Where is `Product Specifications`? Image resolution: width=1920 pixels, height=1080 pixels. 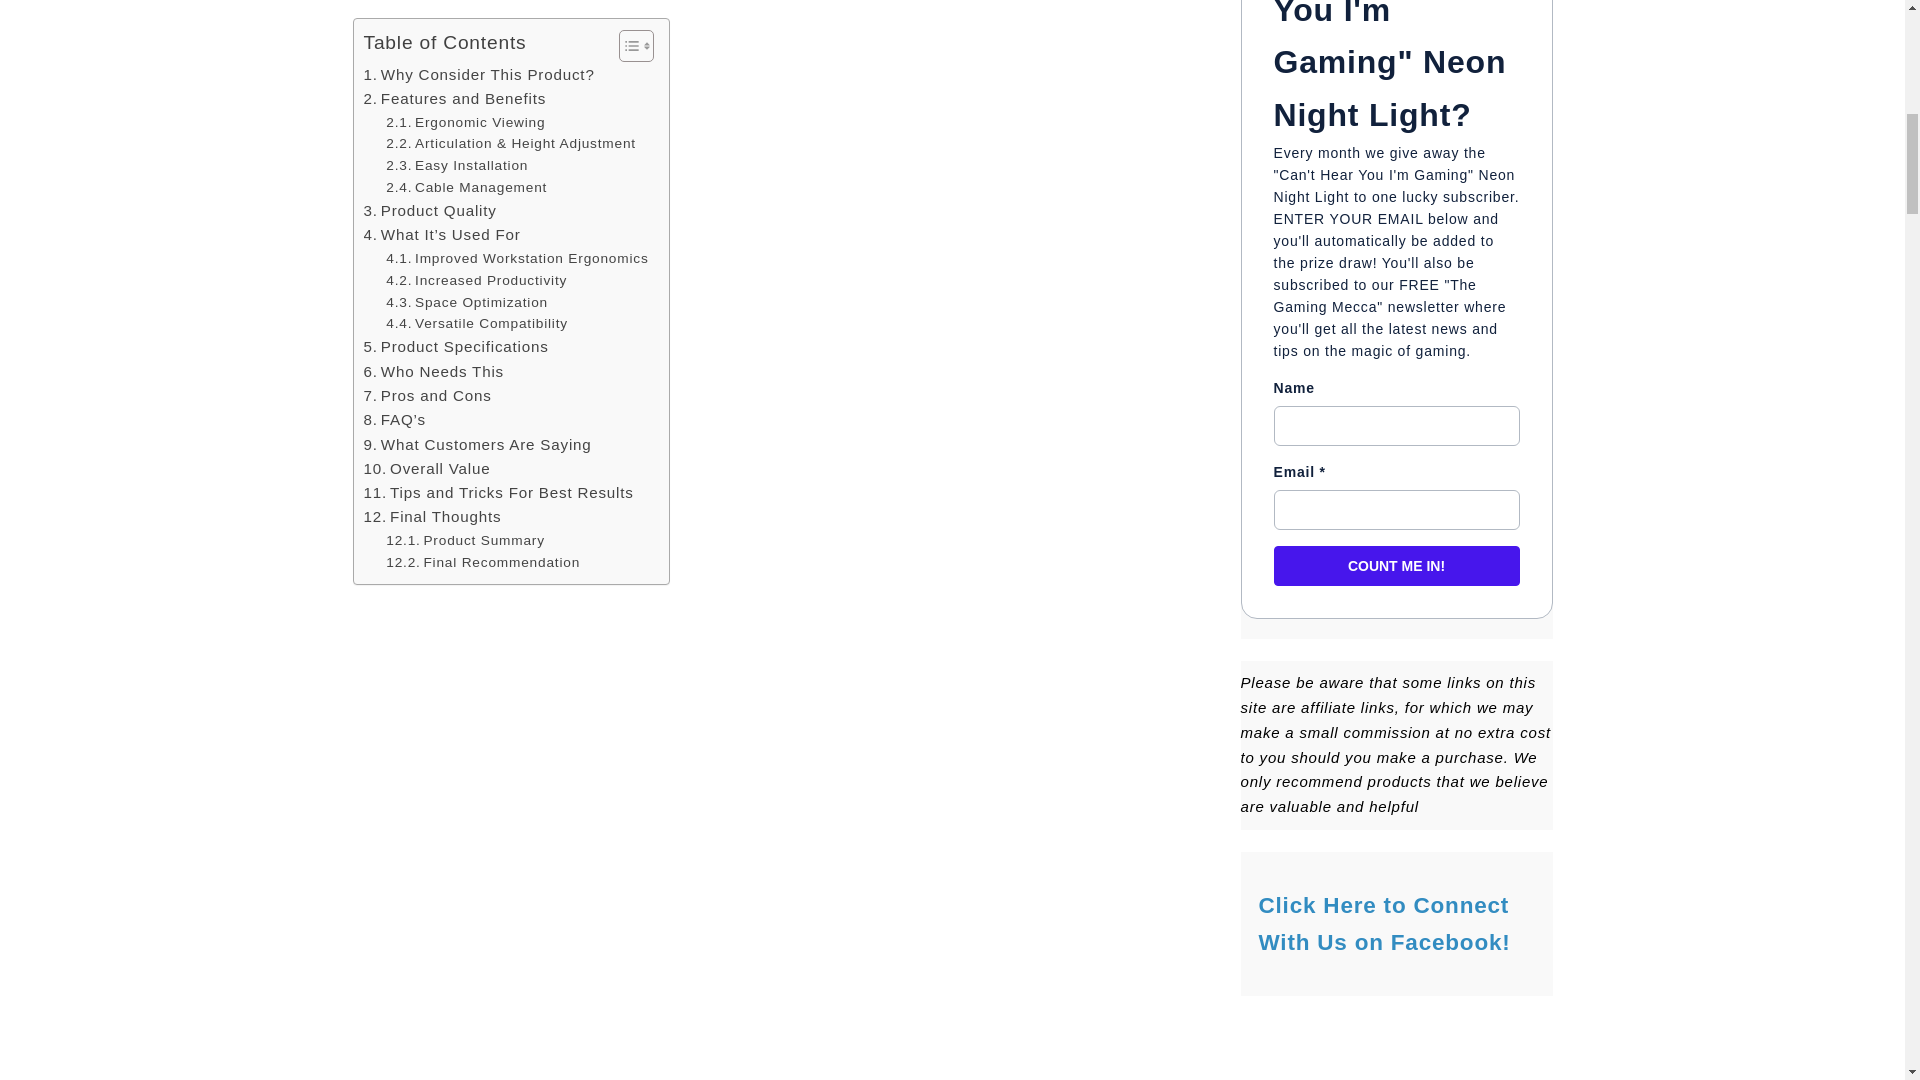 Product Specifications is located at coordinates (456, 346).